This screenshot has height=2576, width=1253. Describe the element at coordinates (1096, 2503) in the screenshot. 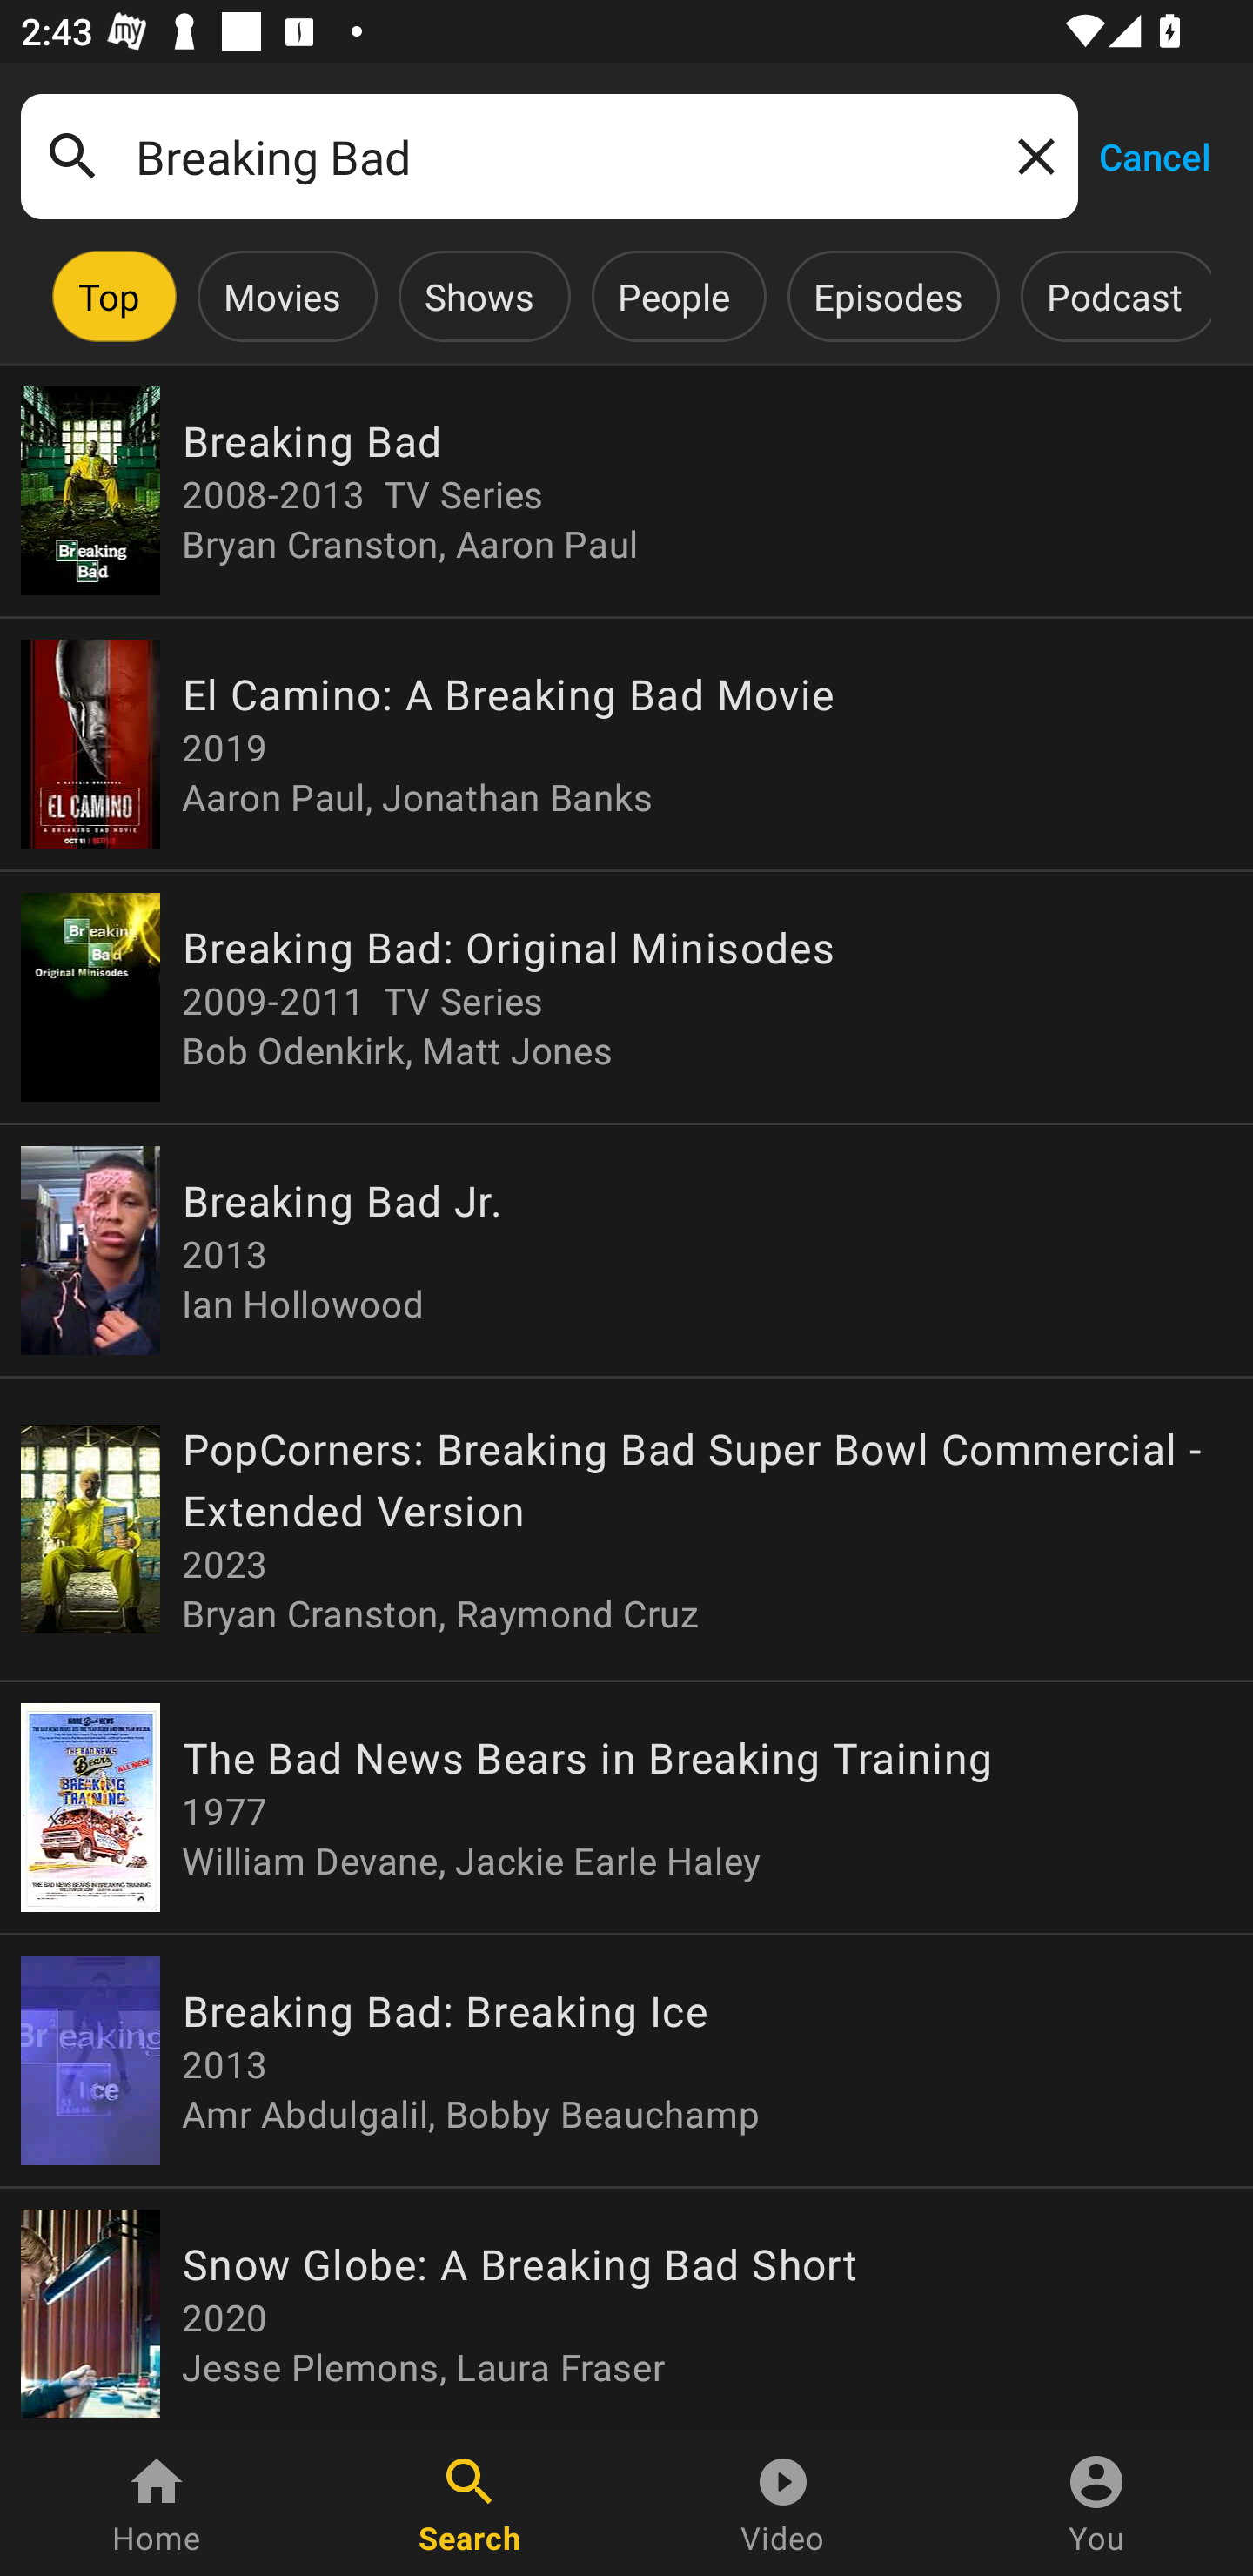

I see `You` at that location.